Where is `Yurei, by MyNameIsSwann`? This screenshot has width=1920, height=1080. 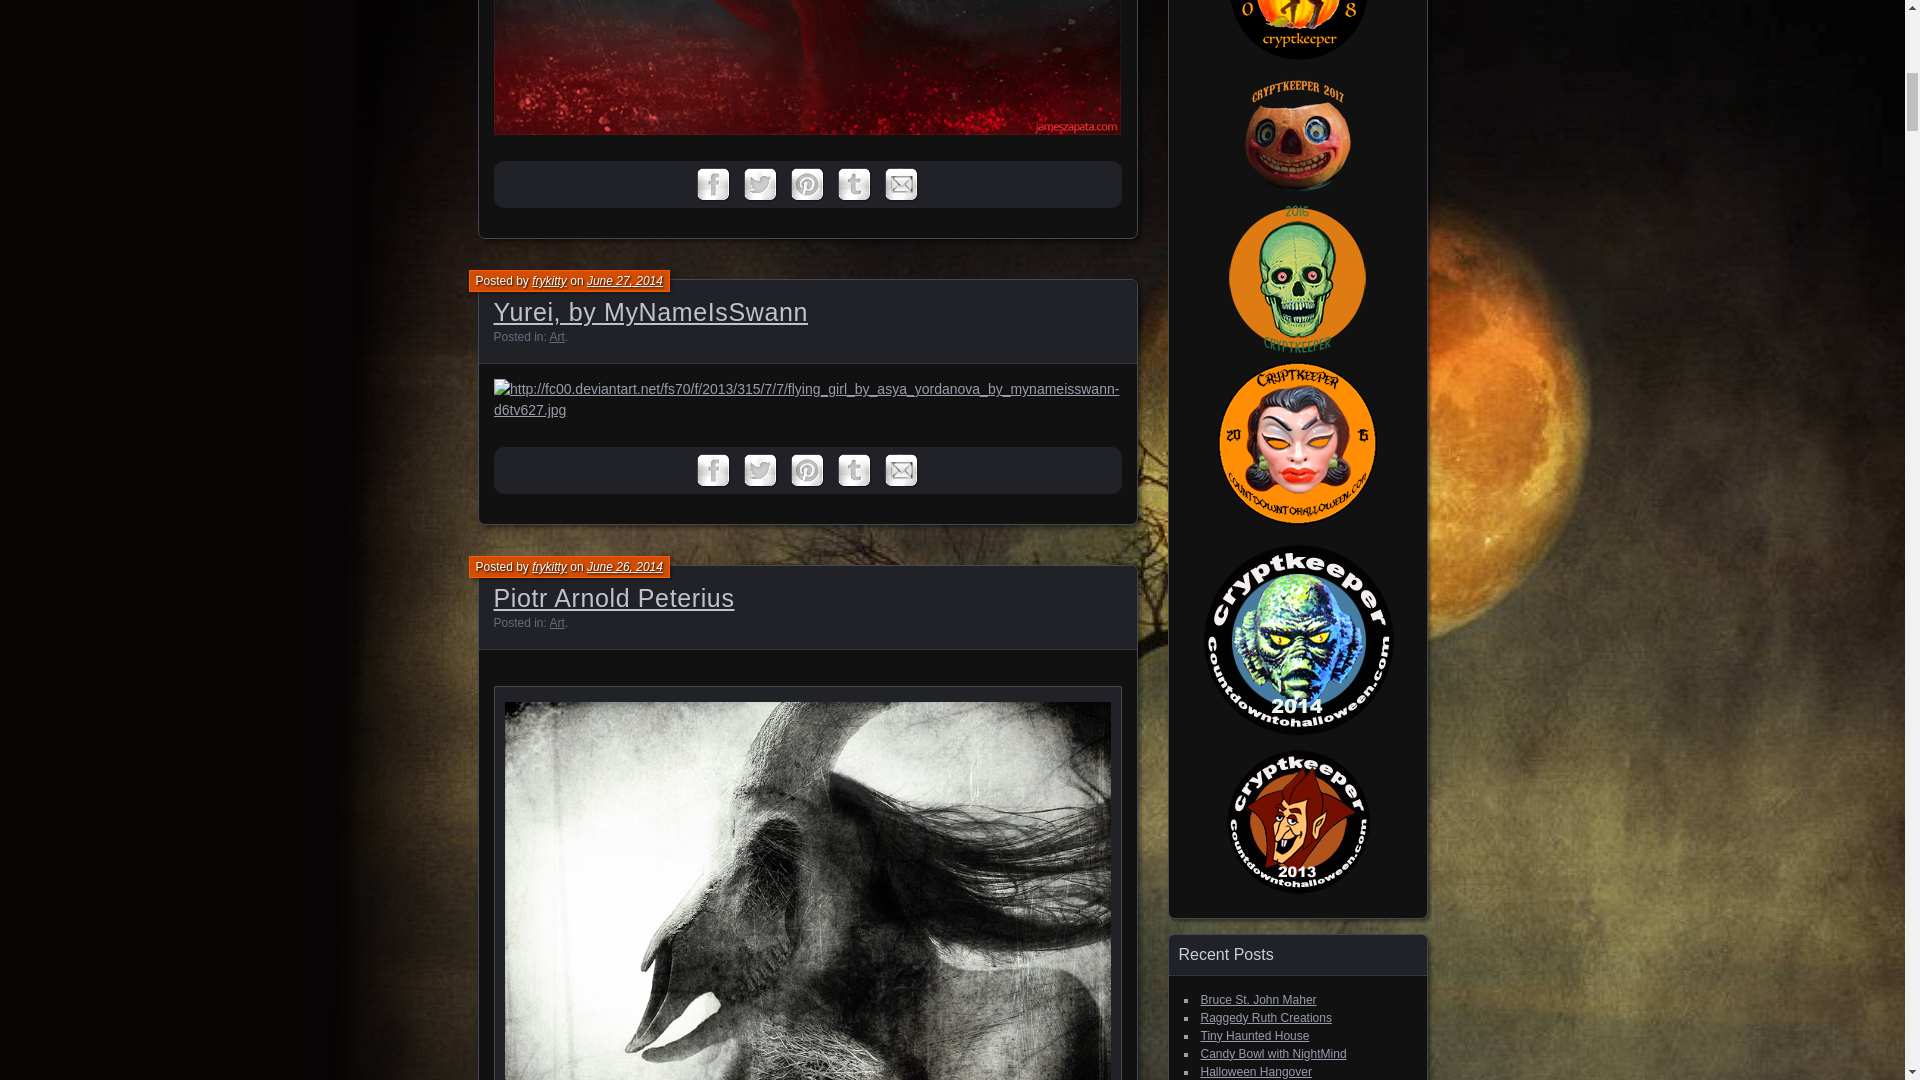 Yurei, by MyNameIsSwann is located at coordinates (650, 312).